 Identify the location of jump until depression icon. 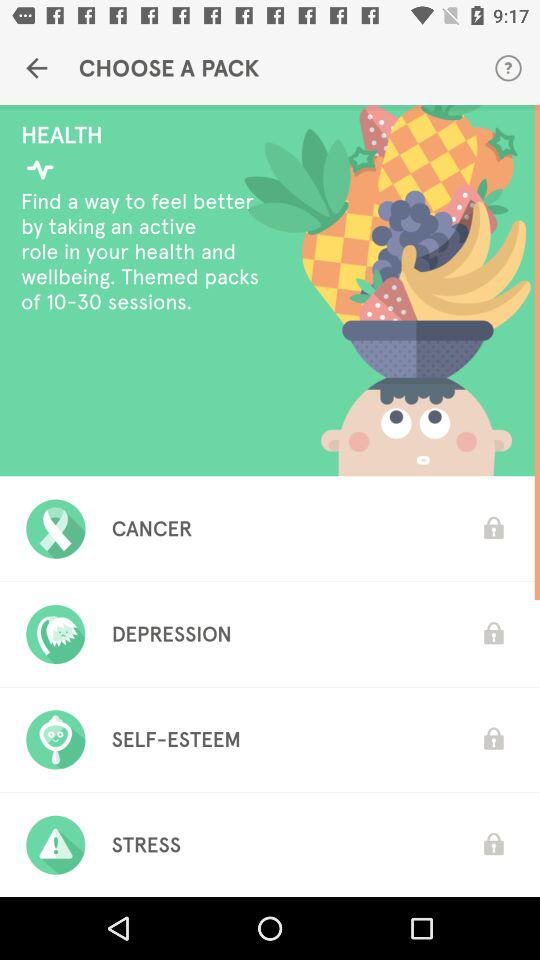
(171, 634).